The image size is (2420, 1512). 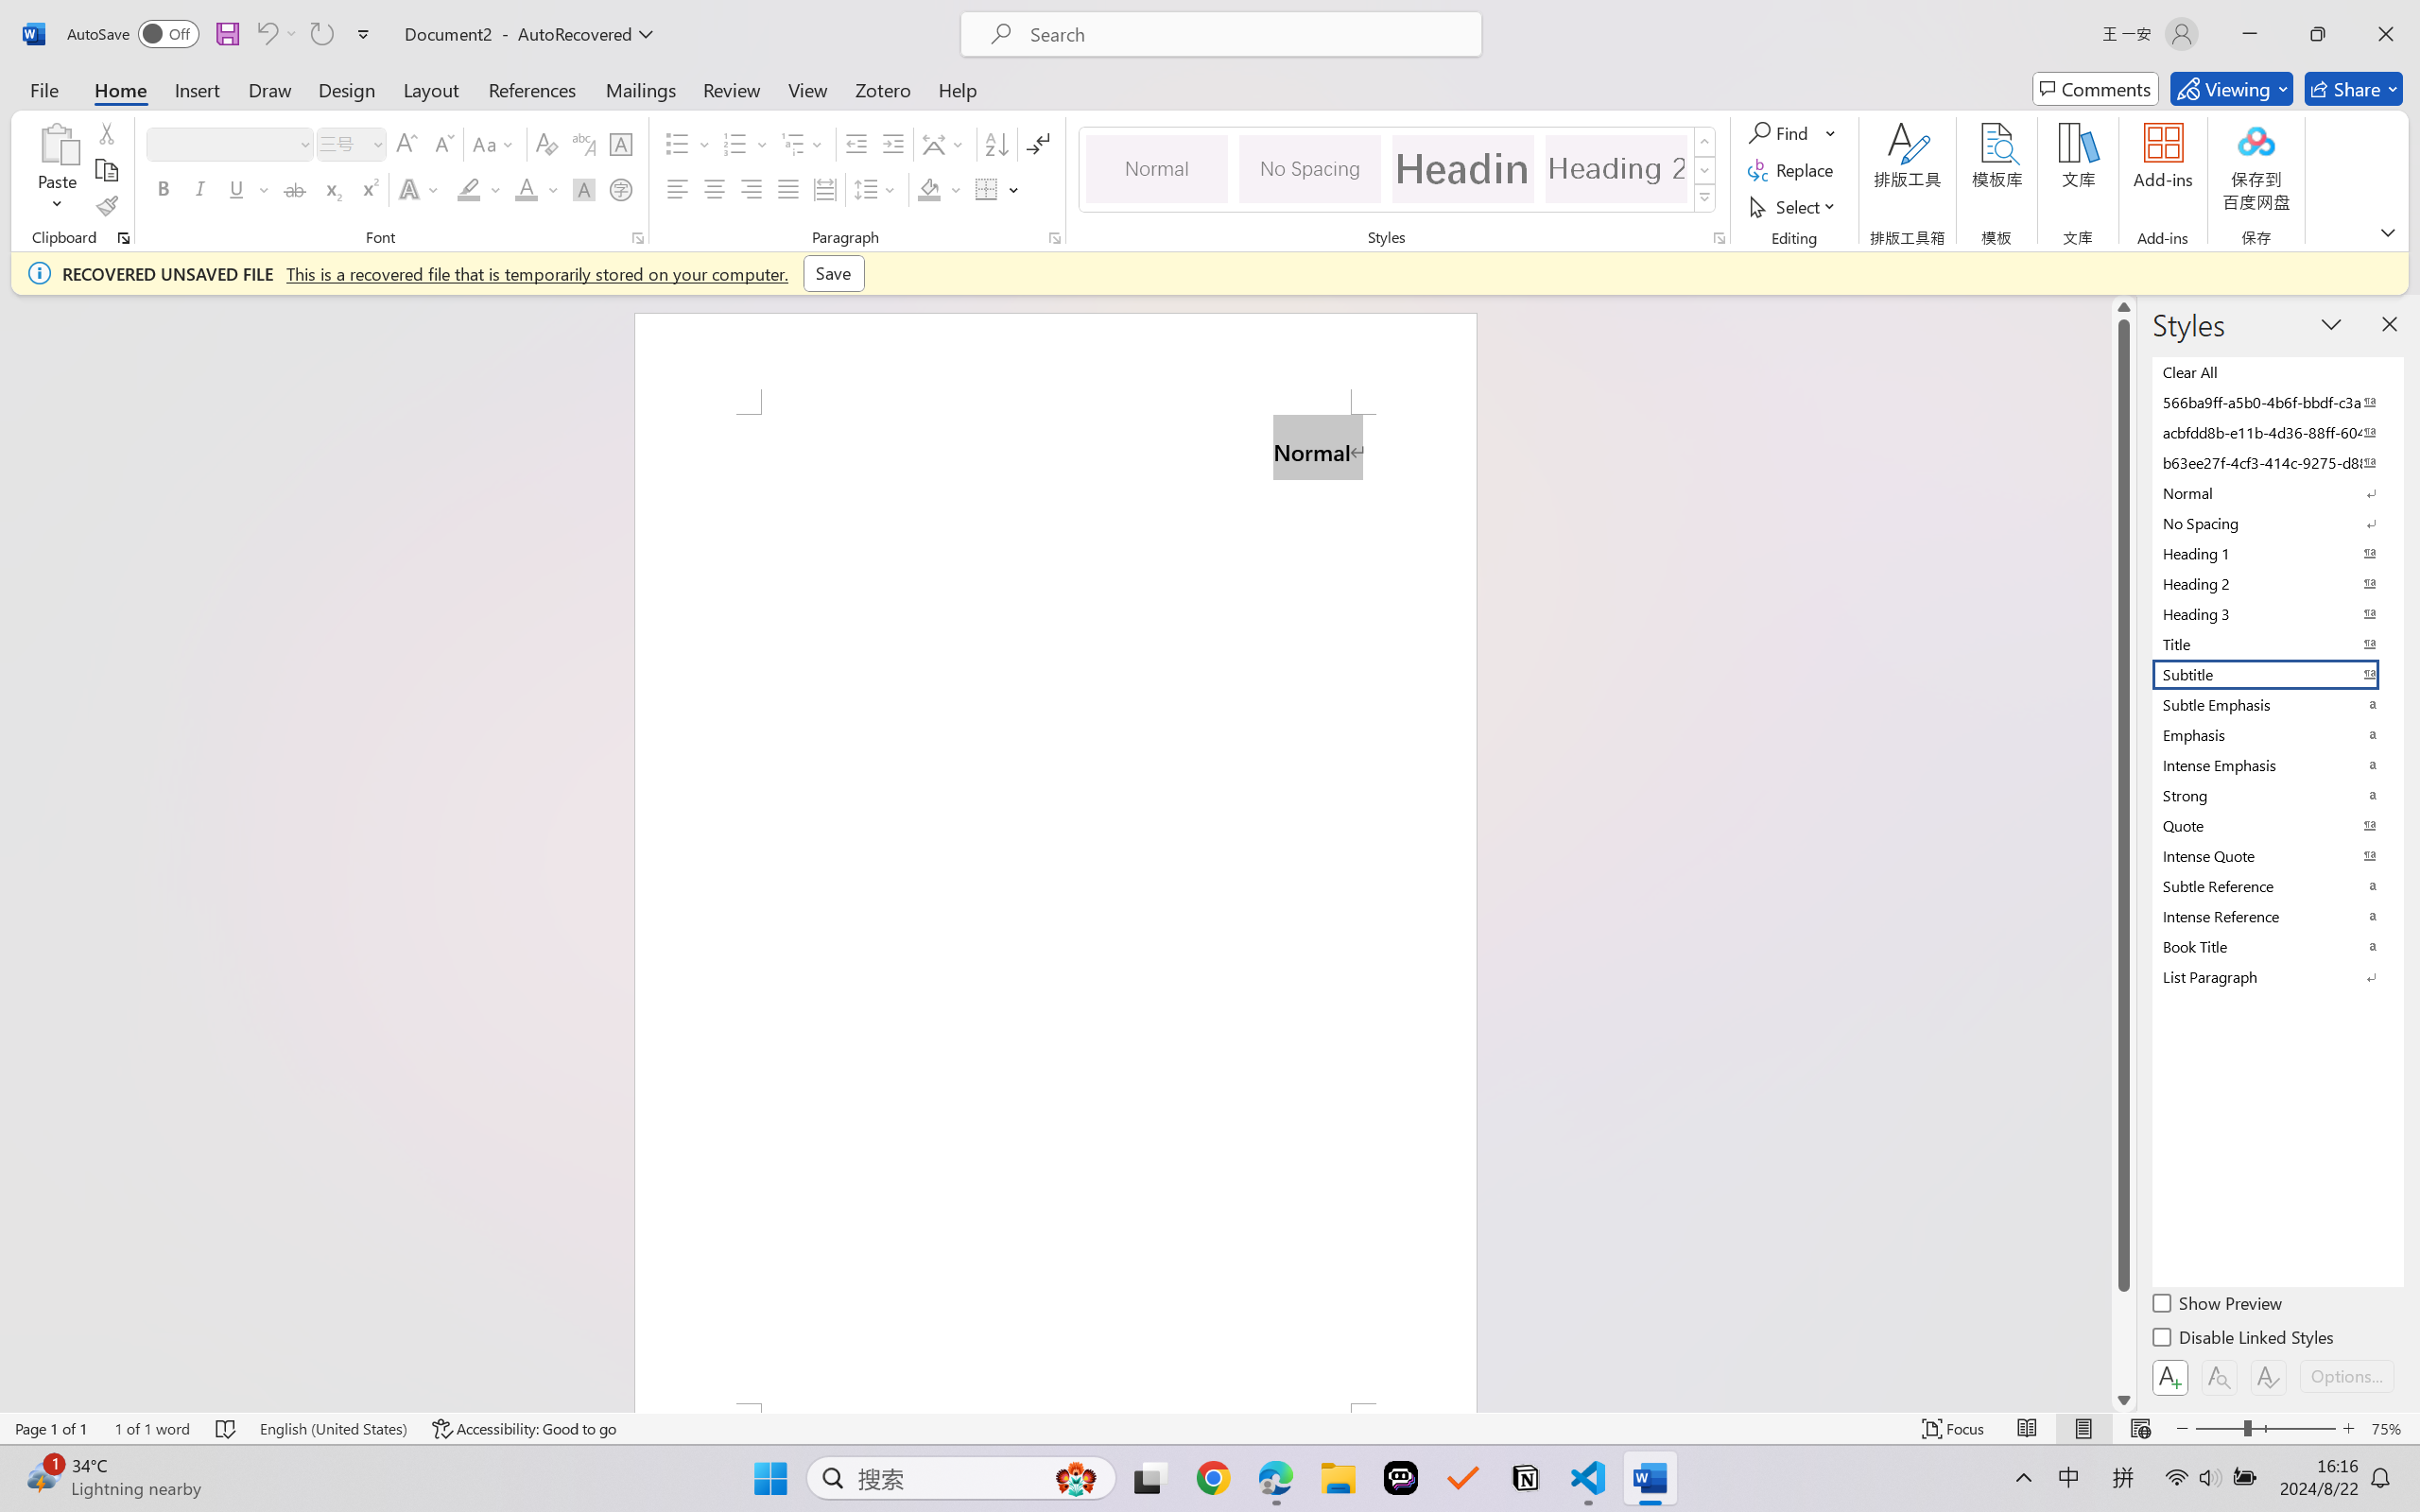 I want to click on Class: NetUIButton, so click(x=2269, y=1377).